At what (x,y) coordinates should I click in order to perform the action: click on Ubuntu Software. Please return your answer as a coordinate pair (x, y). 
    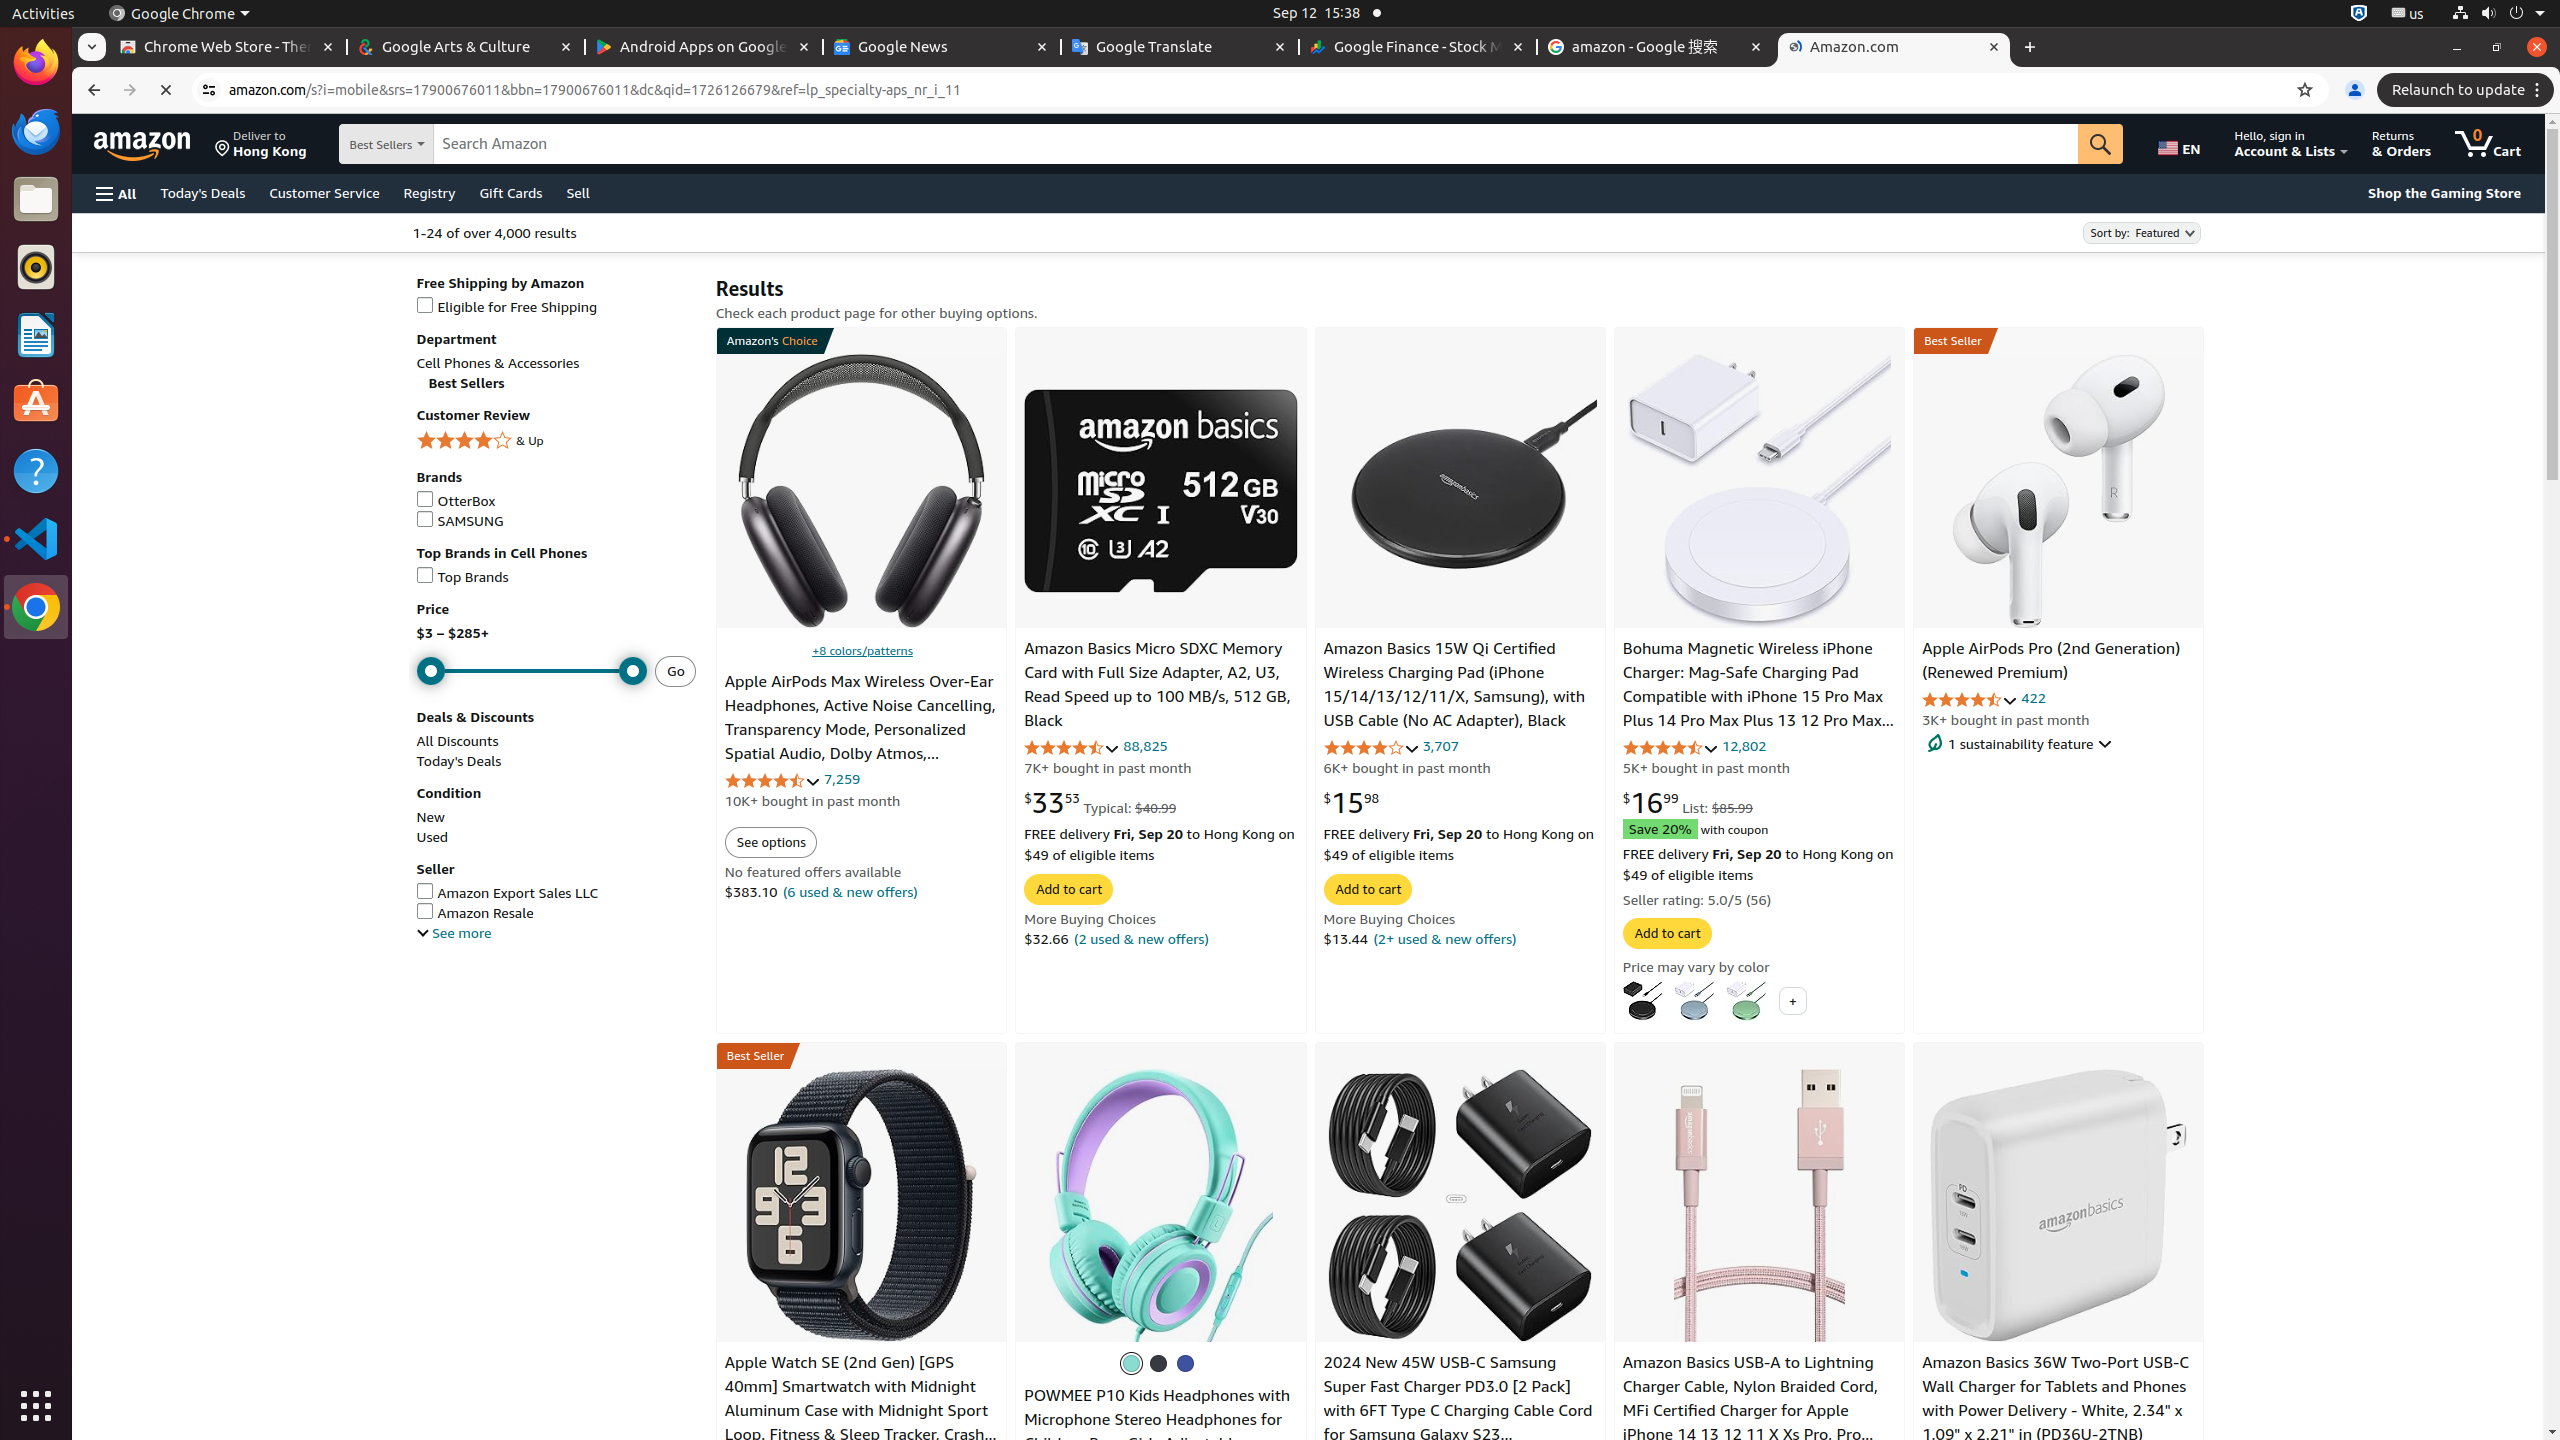
    Looking at the image, I should click on (36, 402).